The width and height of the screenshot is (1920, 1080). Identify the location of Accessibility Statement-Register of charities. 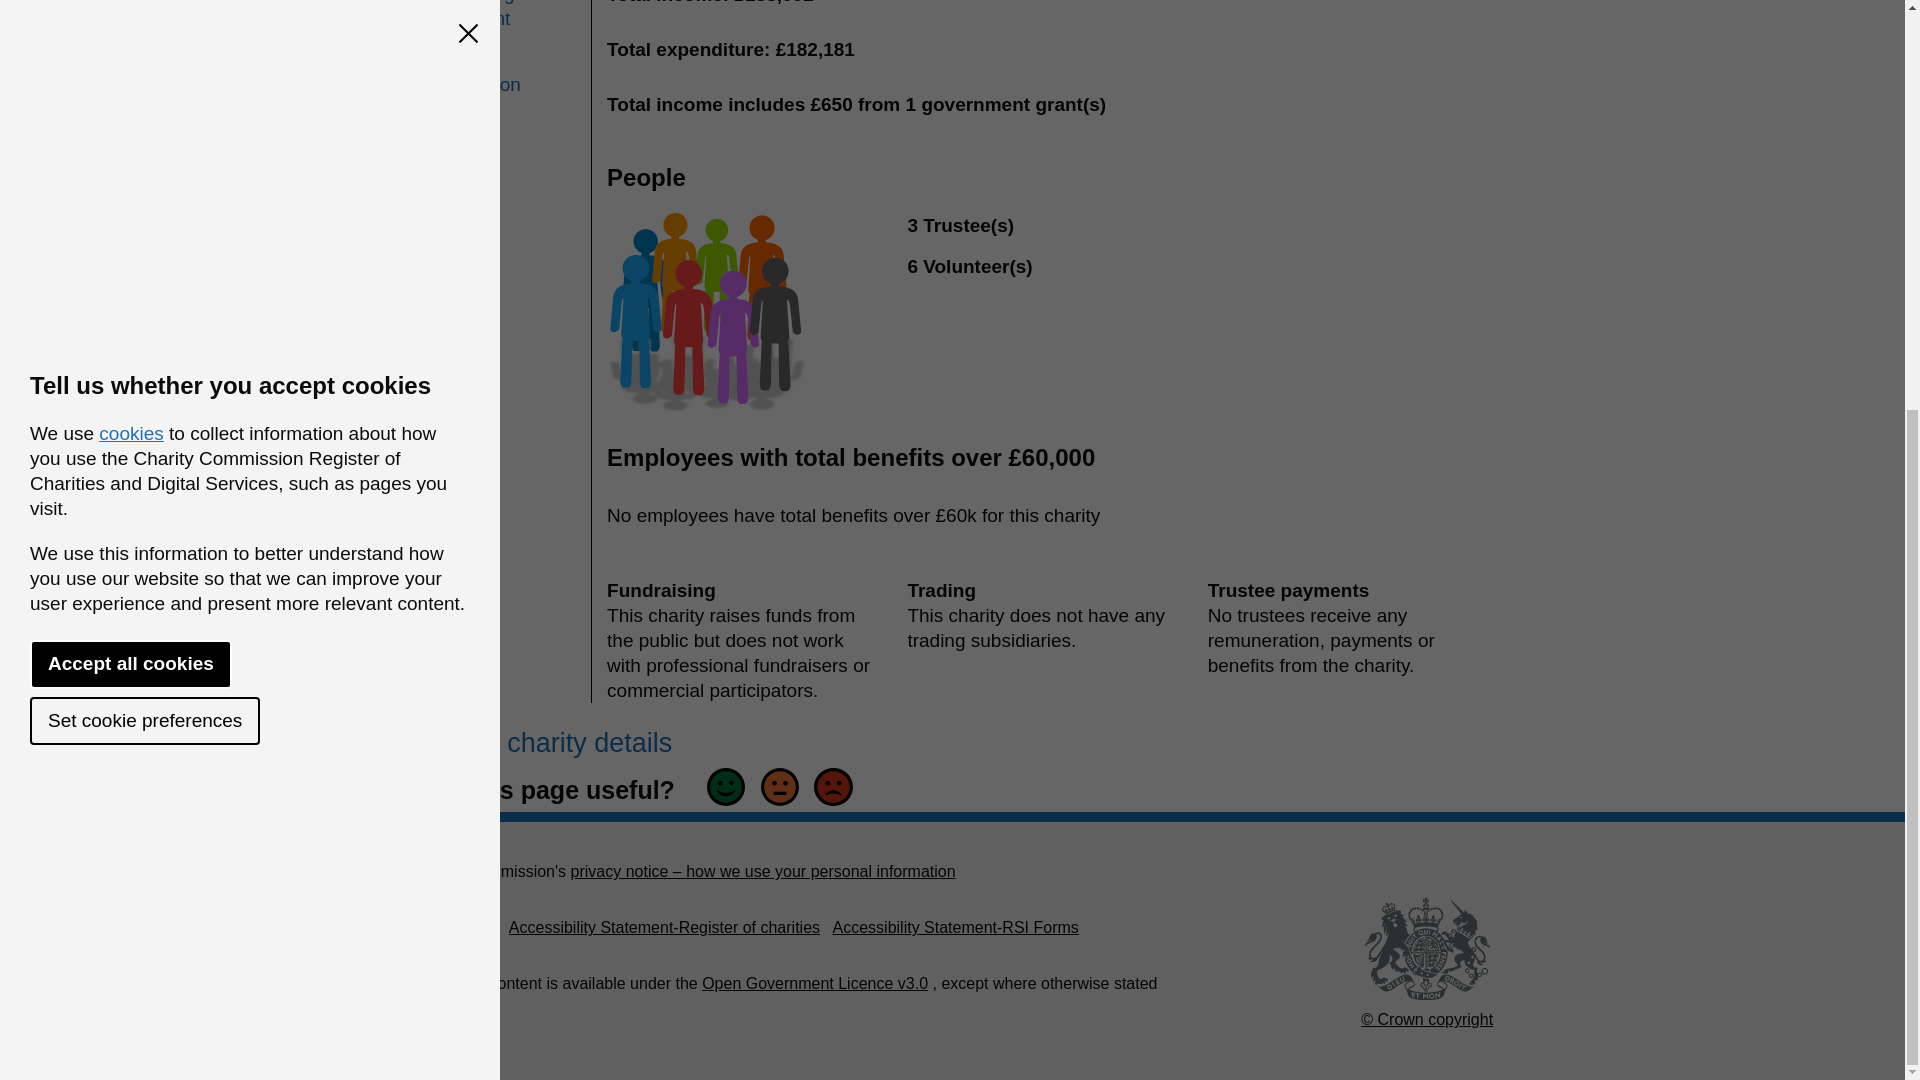
(664, 928).